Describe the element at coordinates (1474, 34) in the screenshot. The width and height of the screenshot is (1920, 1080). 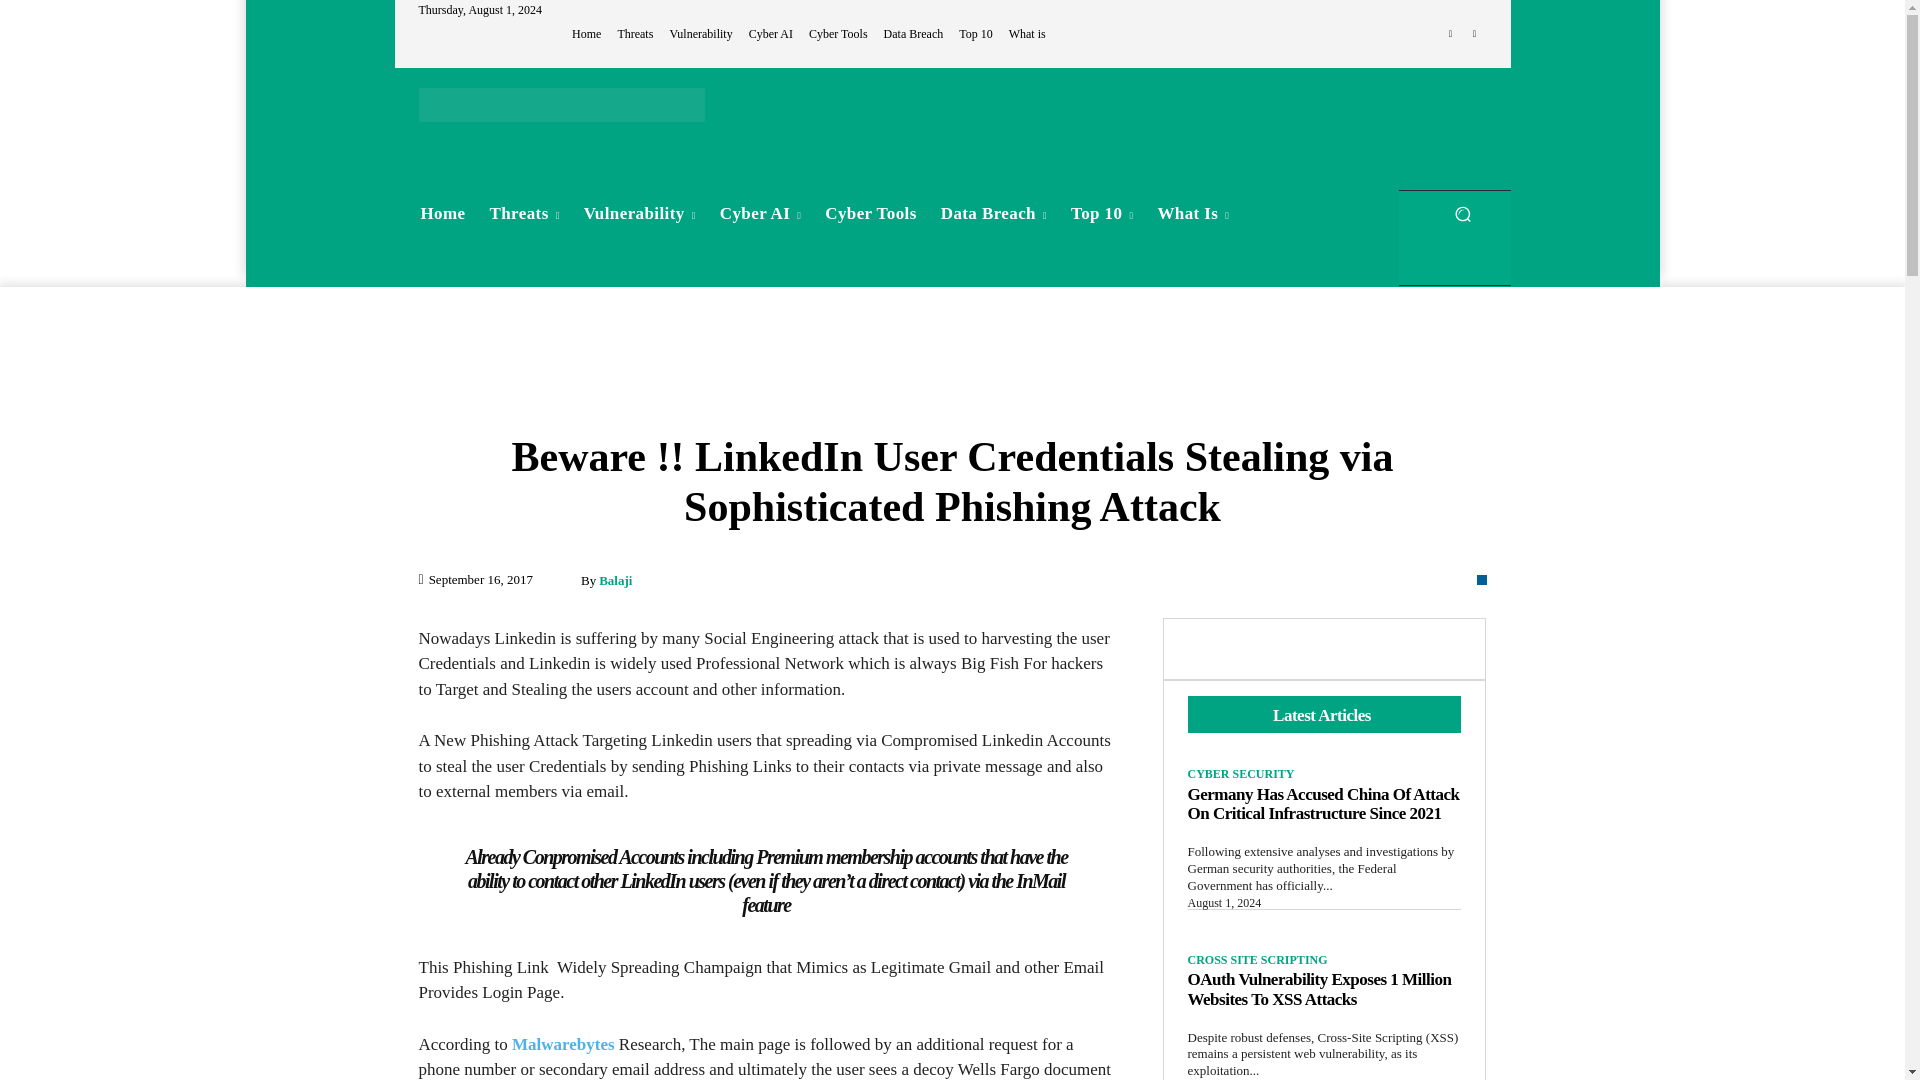
I see `Twitter` at that location.